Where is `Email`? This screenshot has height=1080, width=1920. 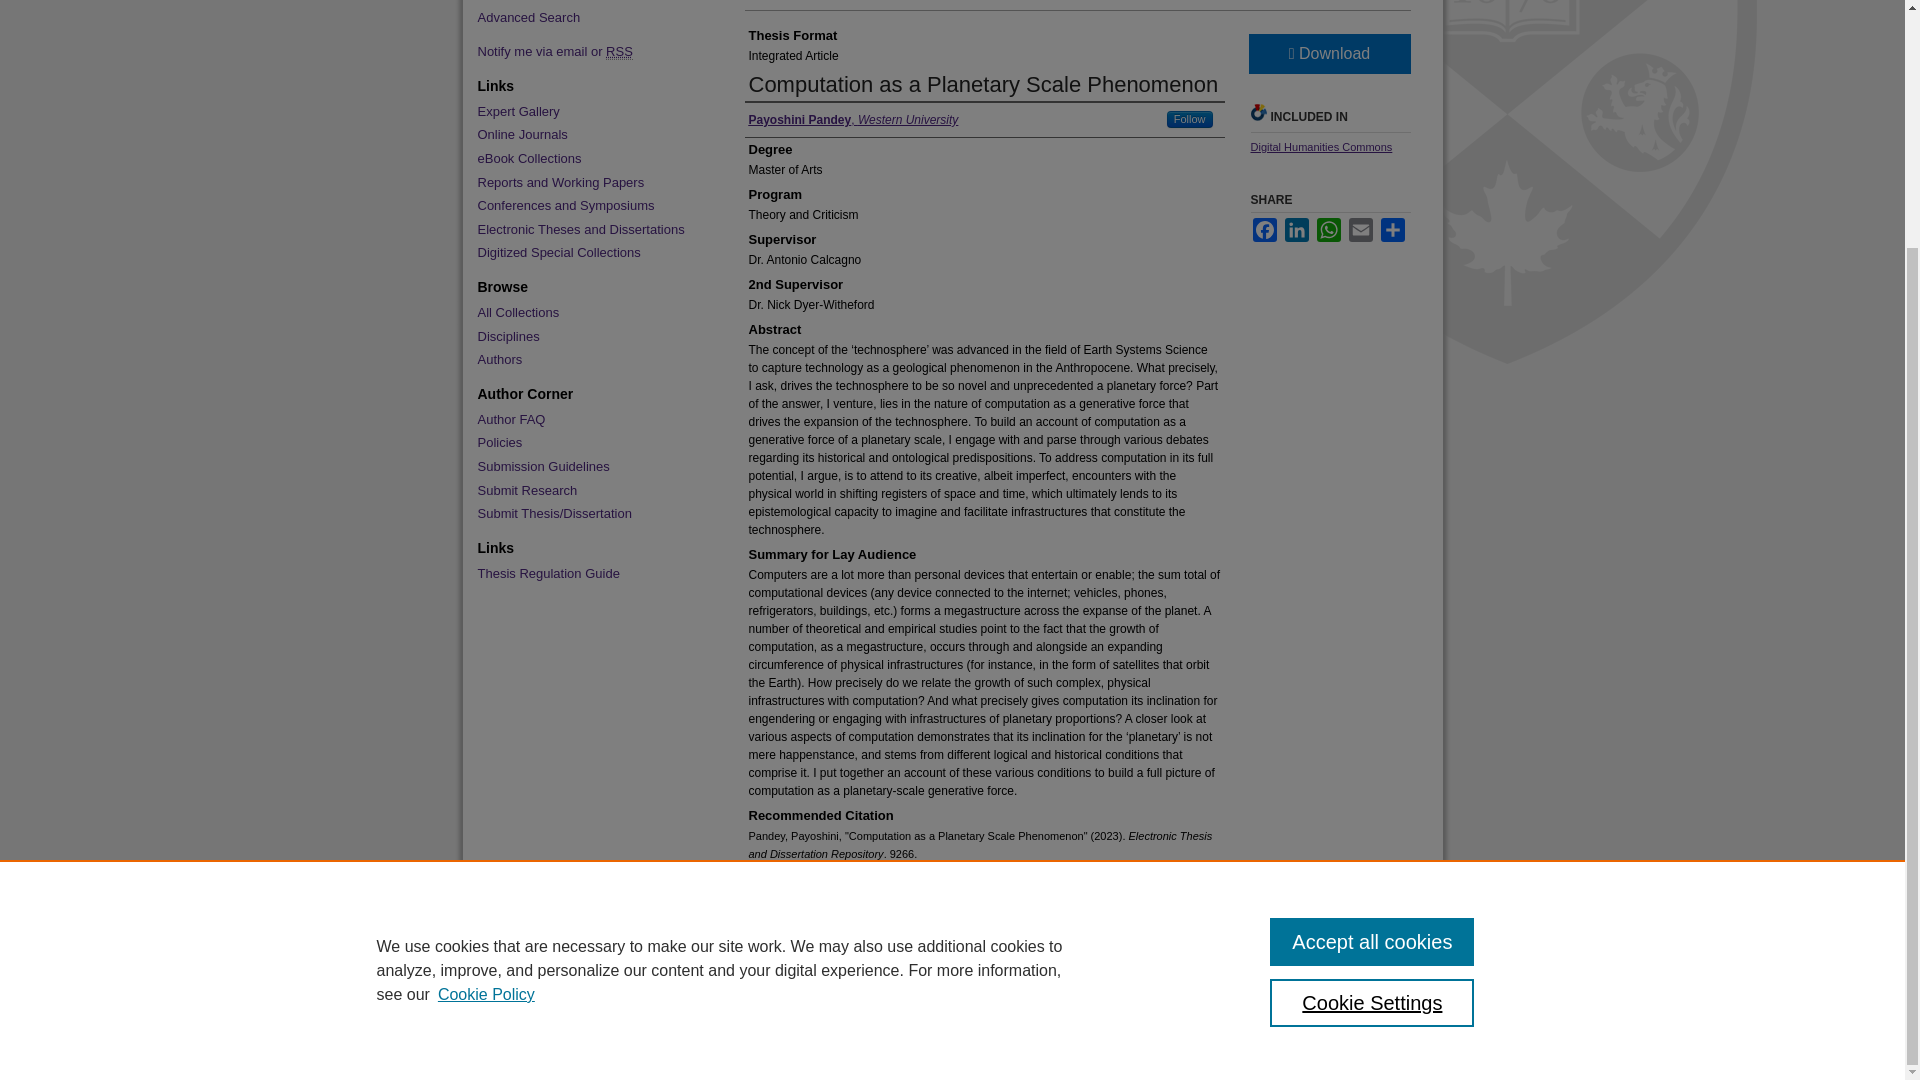 Email is located at coordinates (1360, 230).